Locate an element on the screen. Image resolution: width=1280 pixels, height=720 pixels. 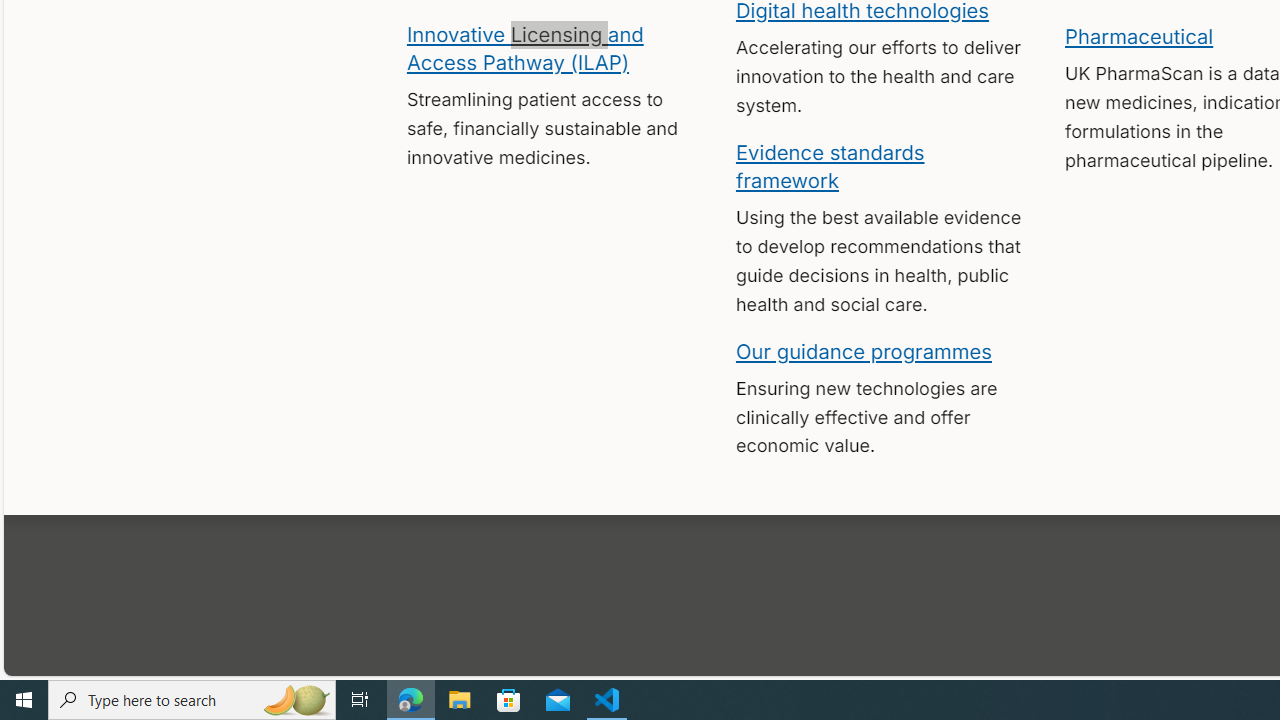
Pharmaceutical is located at coordinates (1138, 36).